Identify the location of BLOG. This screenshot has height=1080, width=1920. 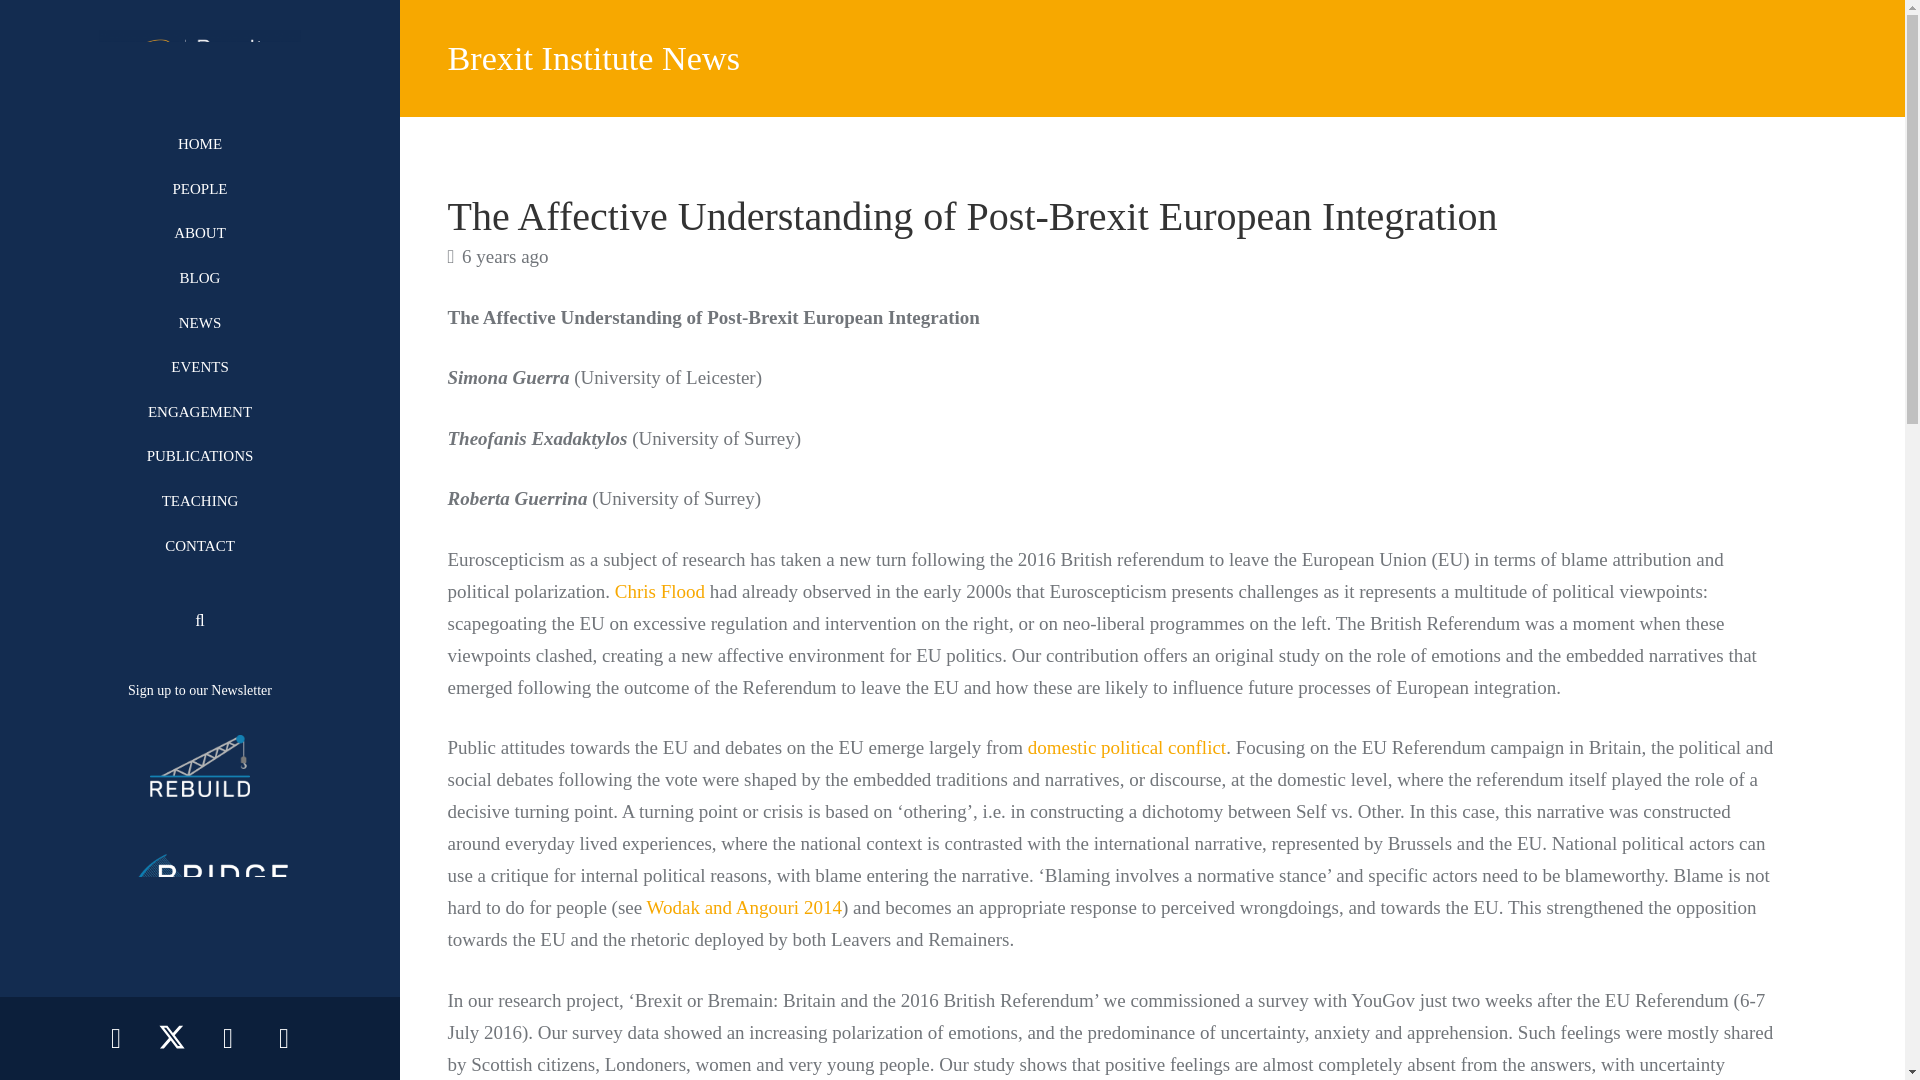
(200, 278).